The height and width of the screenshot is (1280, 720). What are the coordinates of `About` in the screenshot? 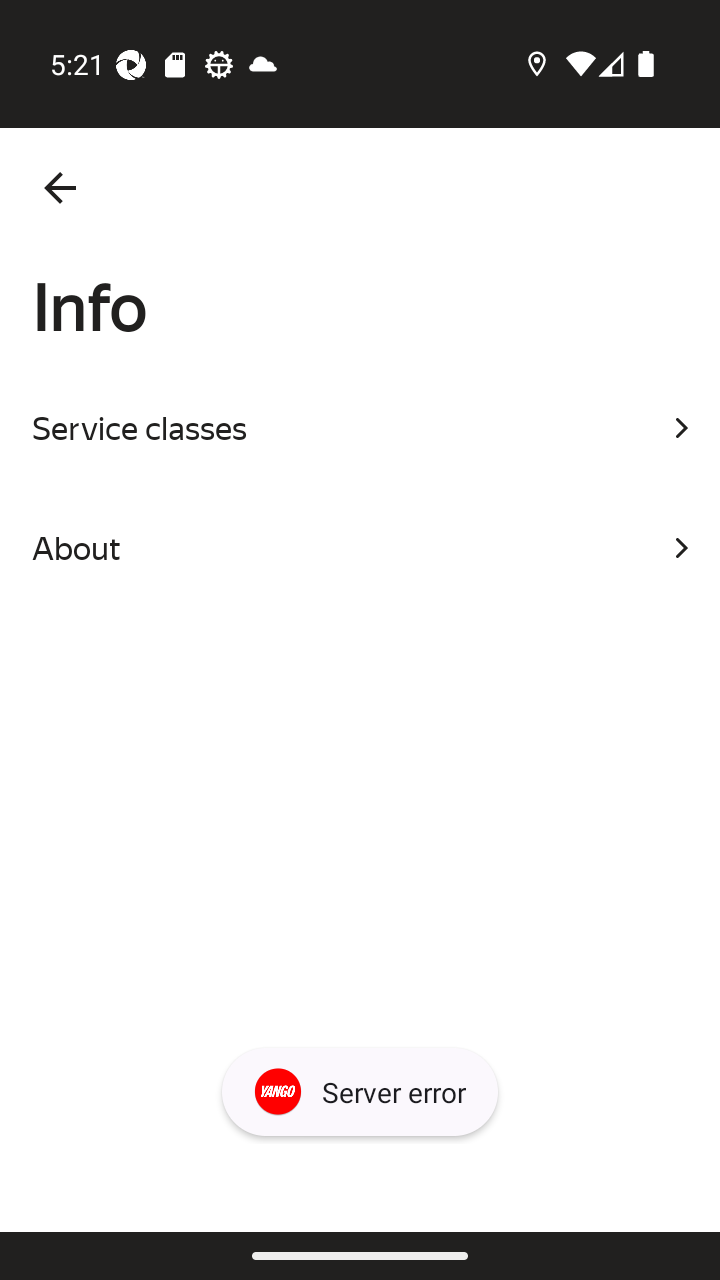 It's located at (360, 548).